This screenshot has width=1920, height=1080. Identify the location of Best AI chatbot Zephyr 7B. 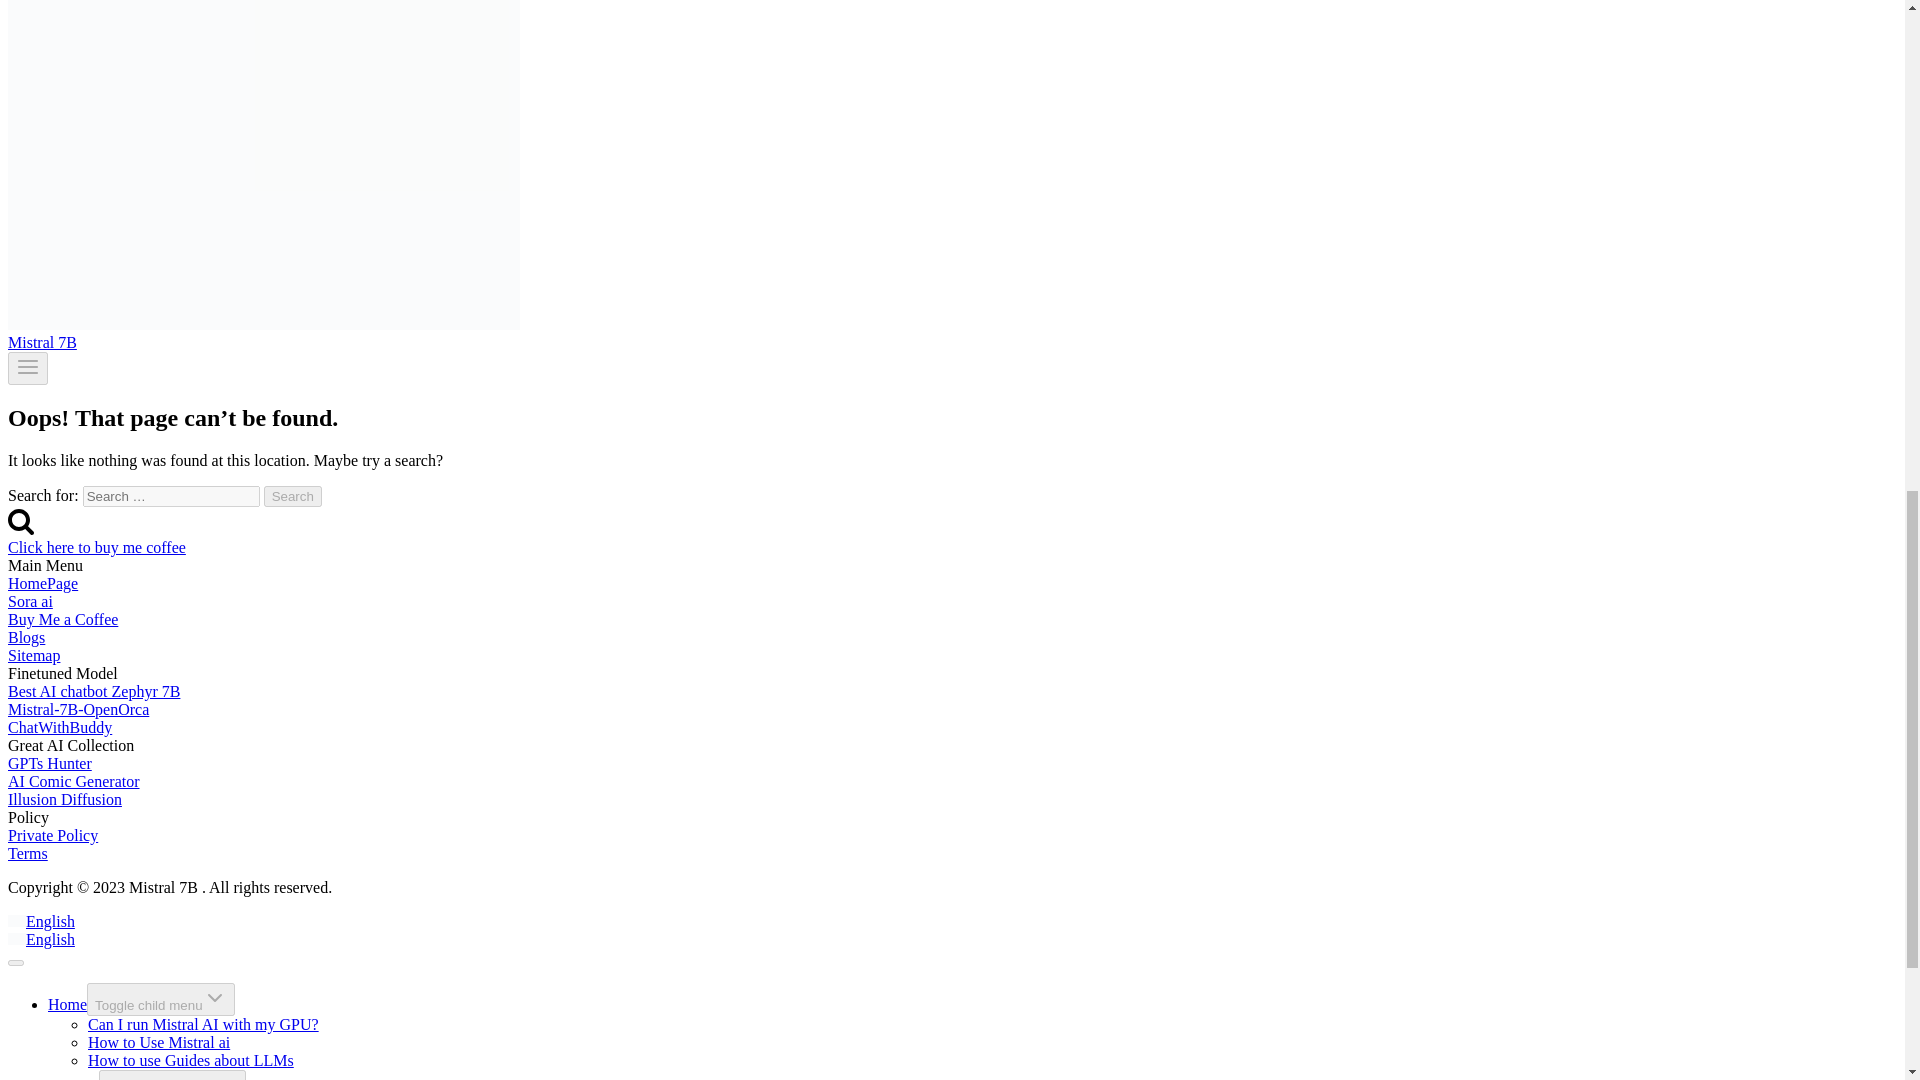
(94, 690).